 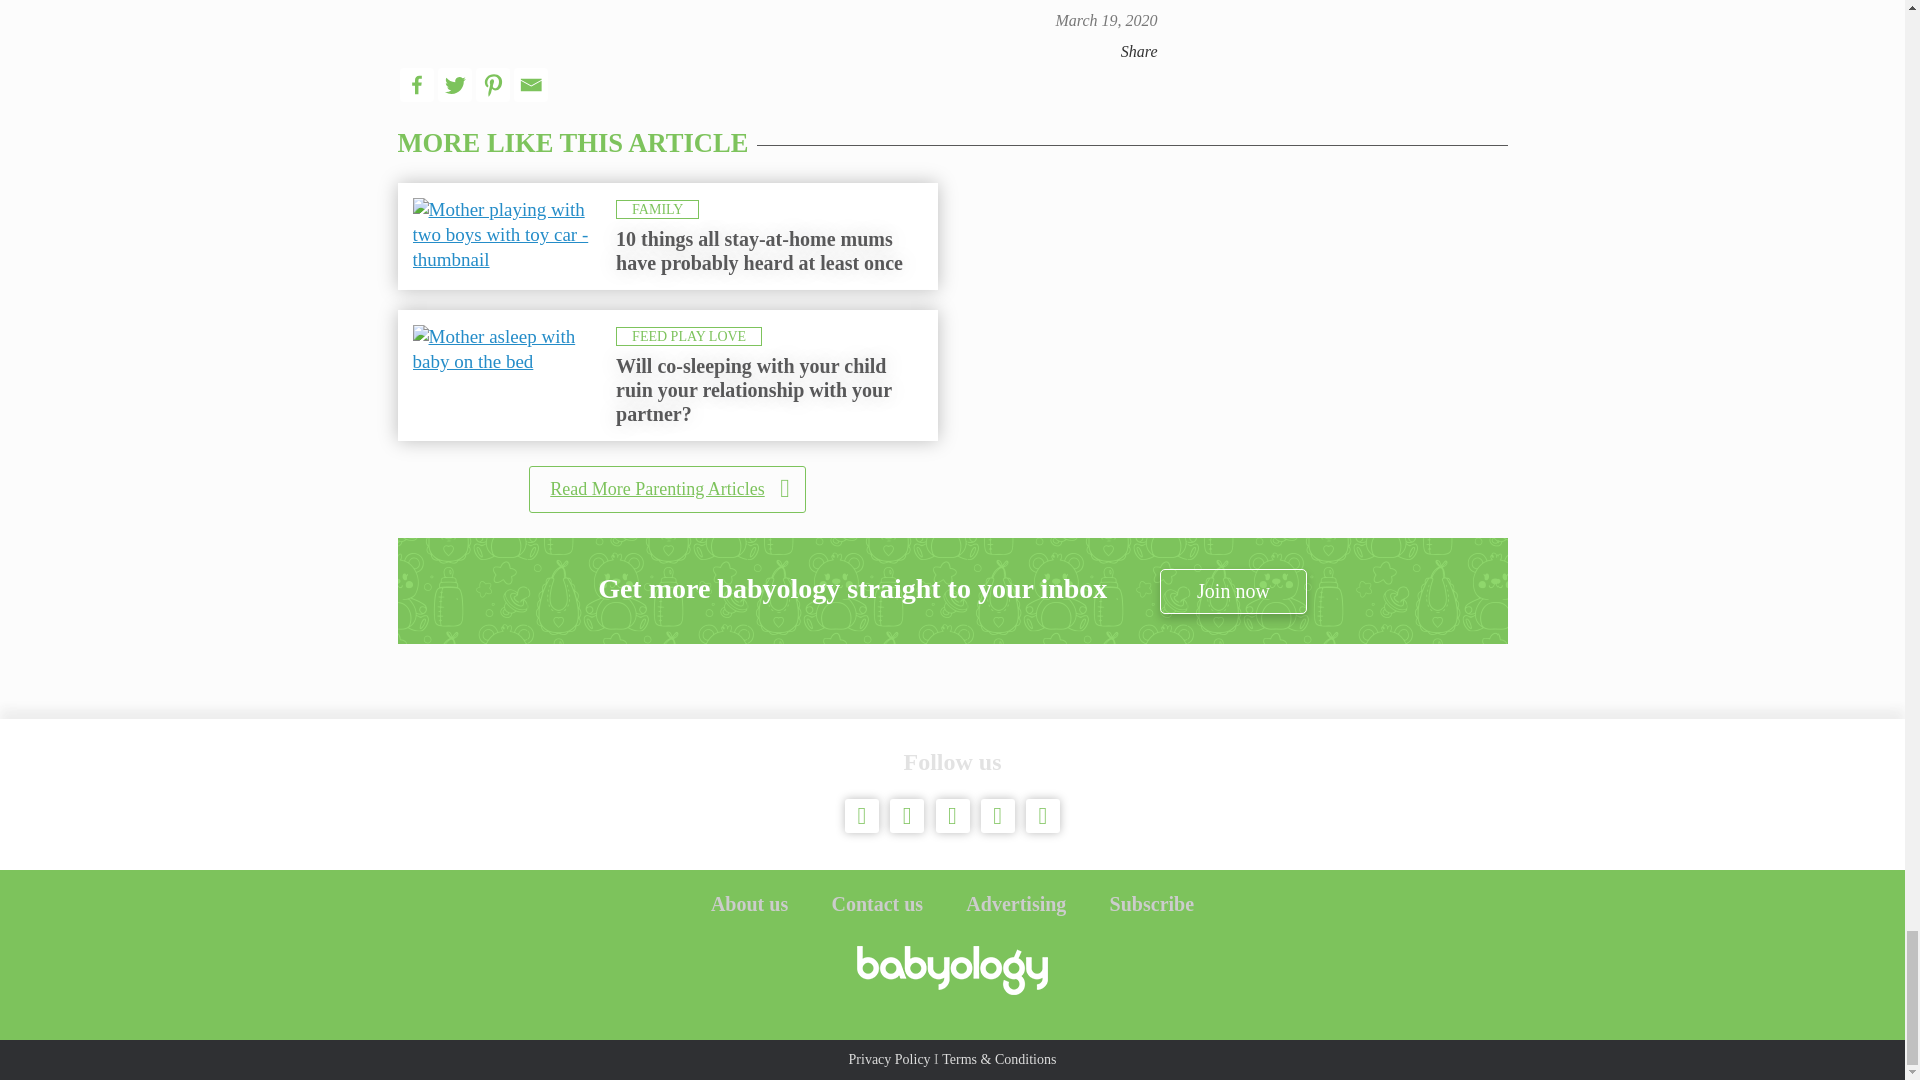 I want to click on 2:23 pm, so click(x=1106, y=20).